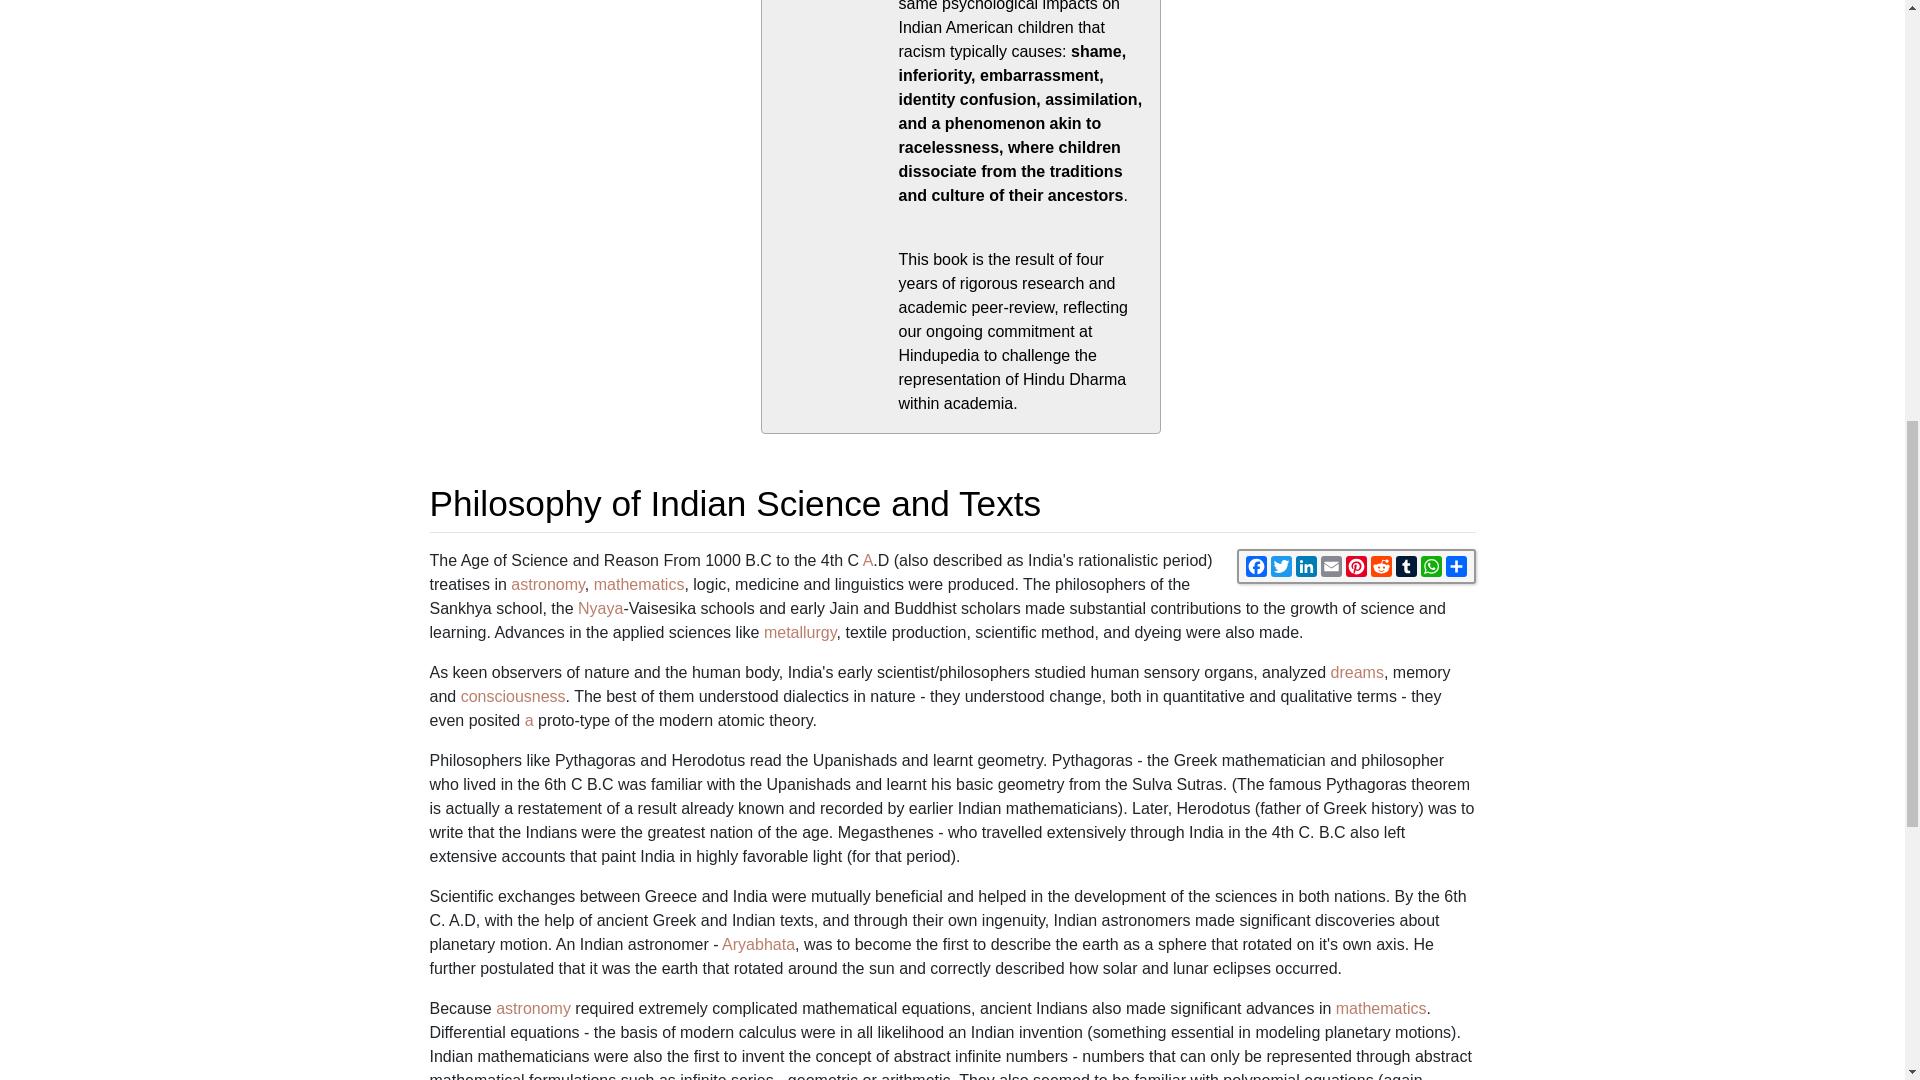  What do you see at coordinates (1430, 566) in the screenshot?
I see `WhatsApp` at bounding box center [1430, 566].